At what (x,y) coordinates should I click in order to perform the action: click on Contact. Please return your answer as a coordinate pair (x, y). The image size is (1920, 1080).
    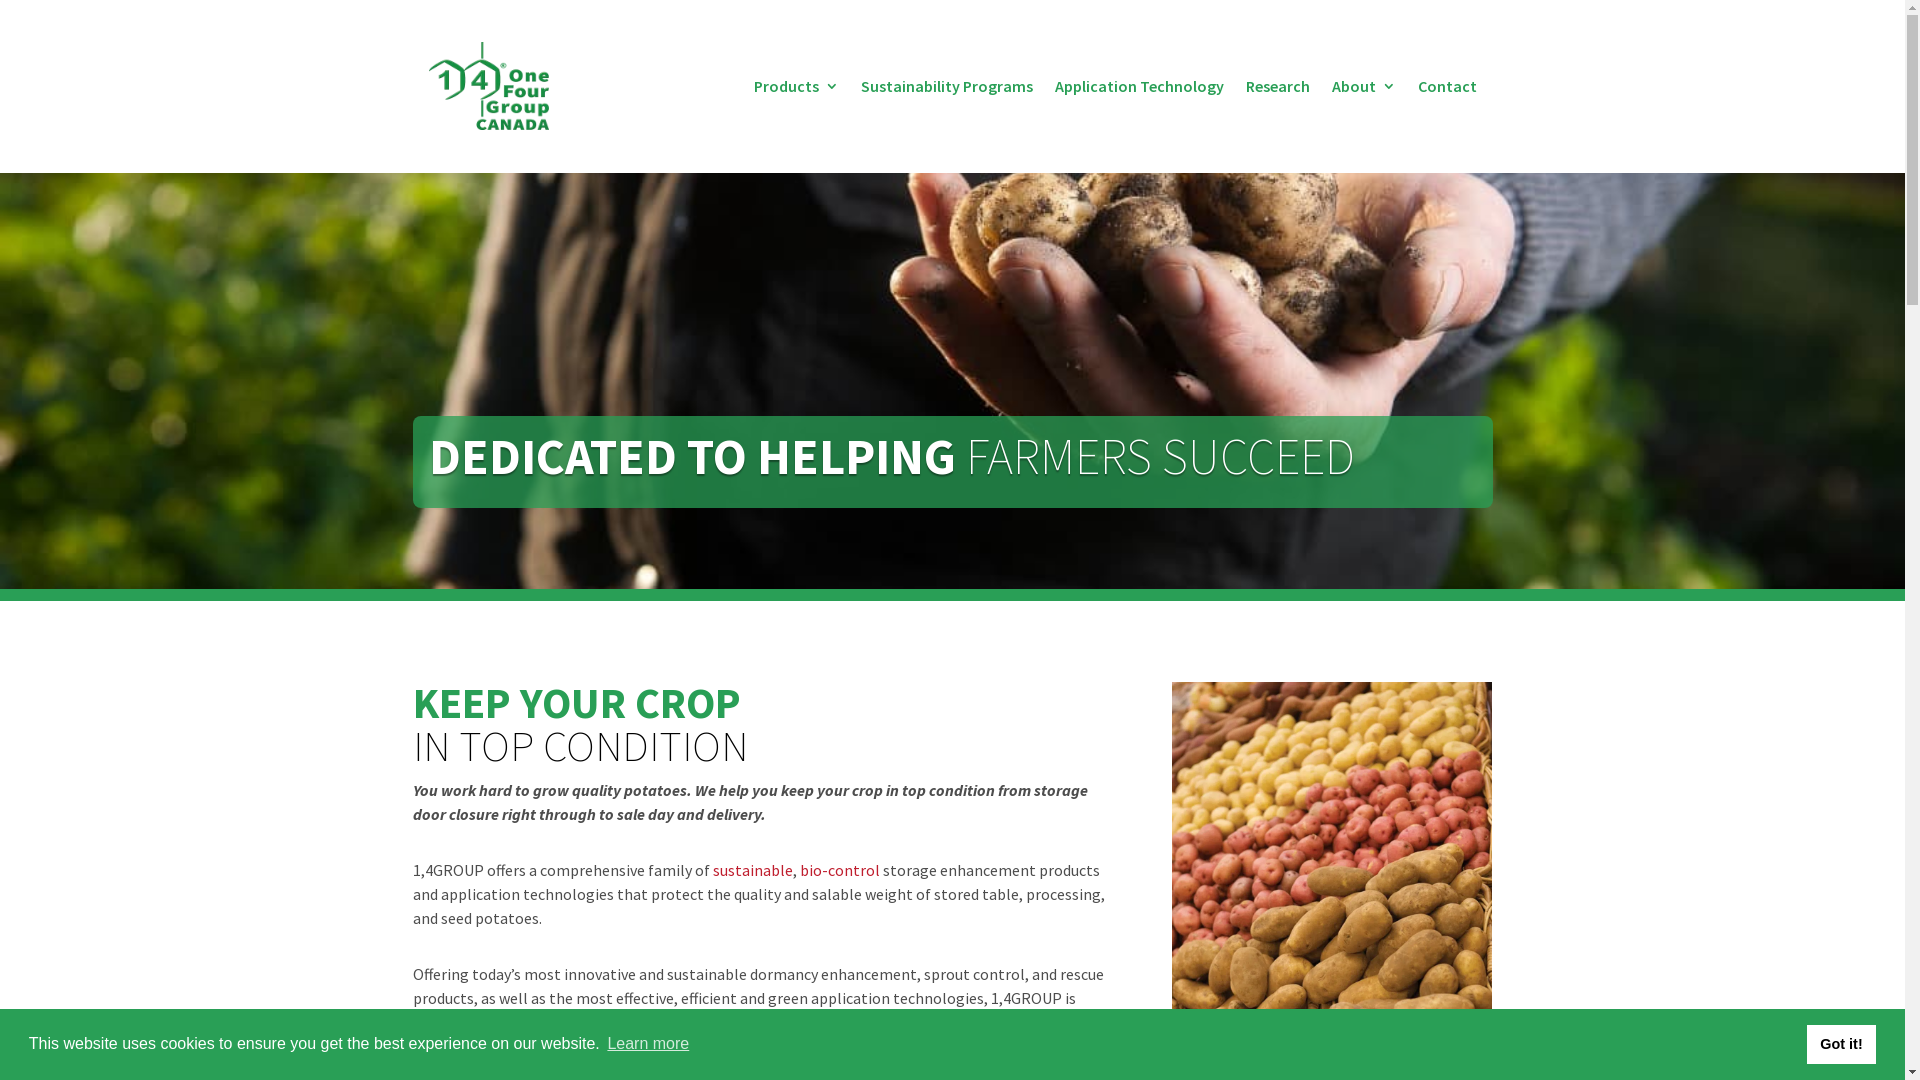
    Looking at the image, I should click on (1448, 86).